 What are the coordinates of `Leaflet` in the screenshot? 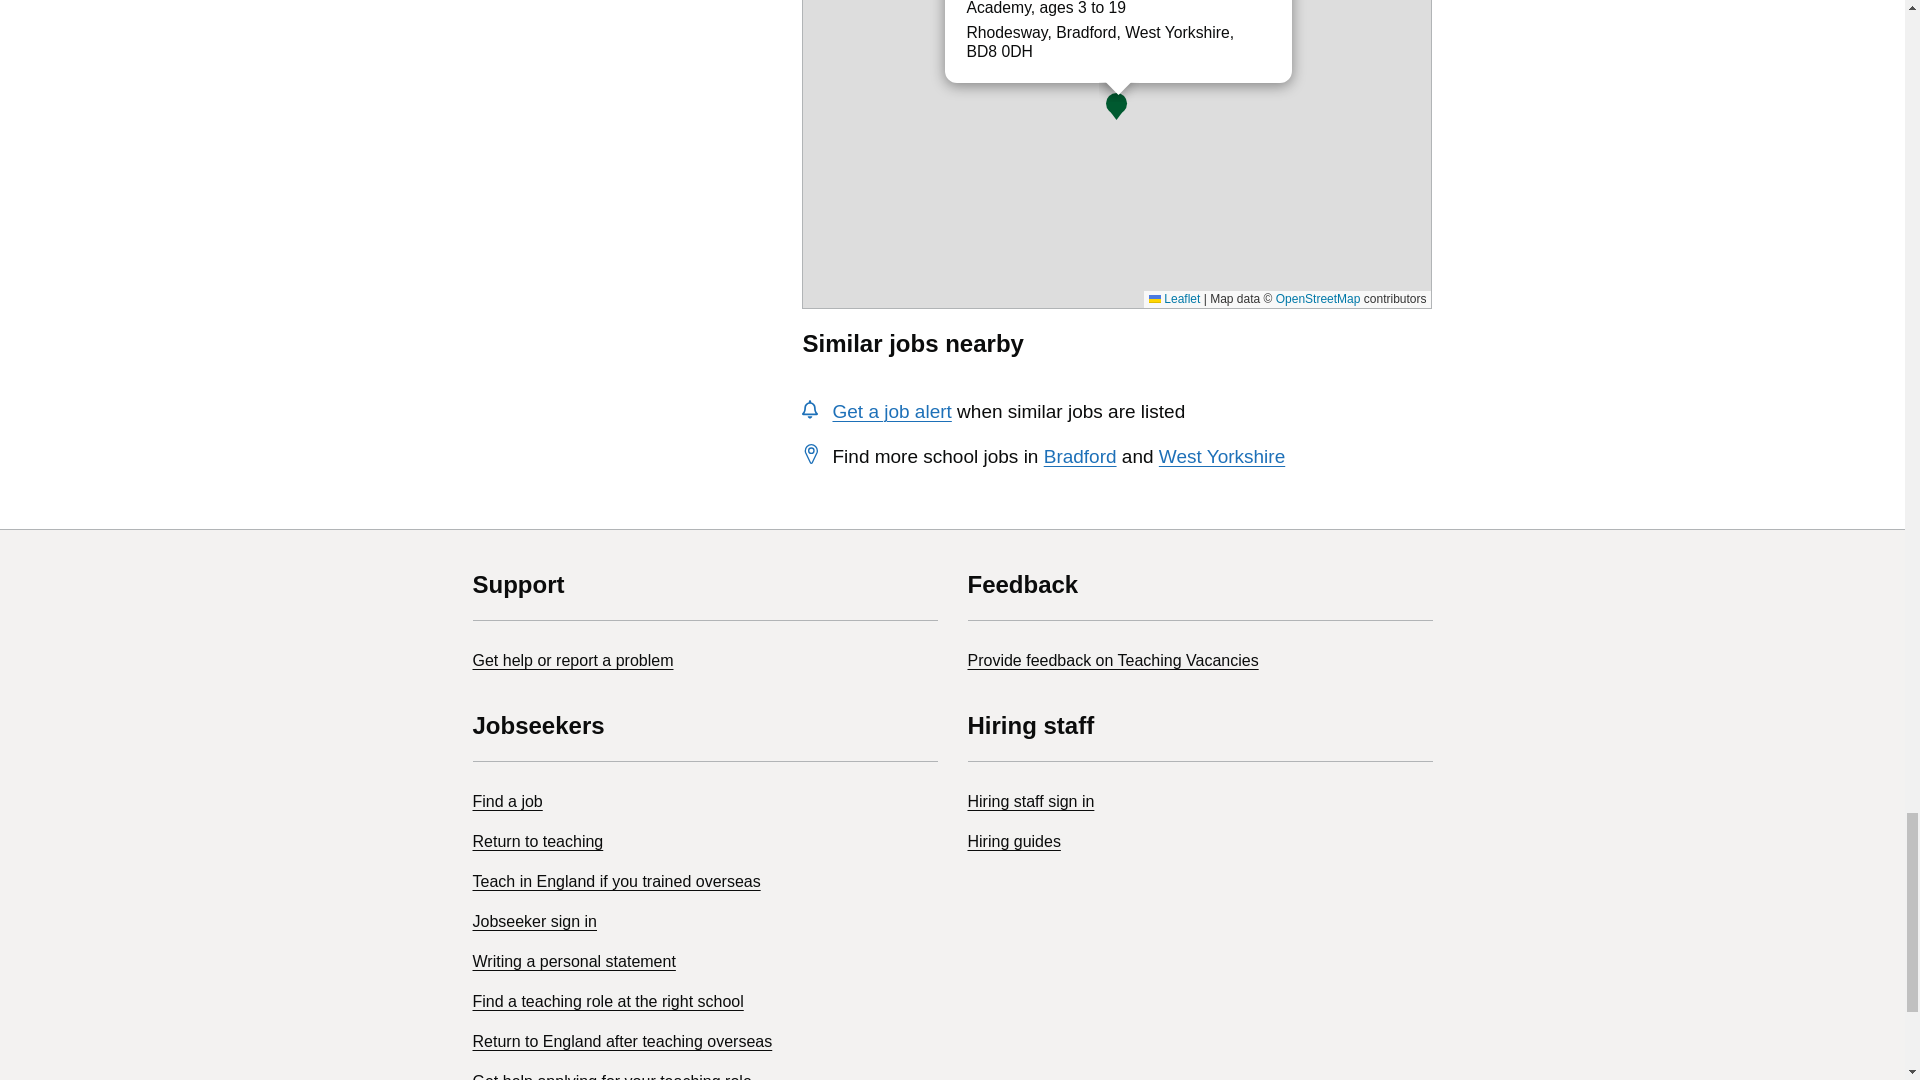 It's located at (1174, 298).